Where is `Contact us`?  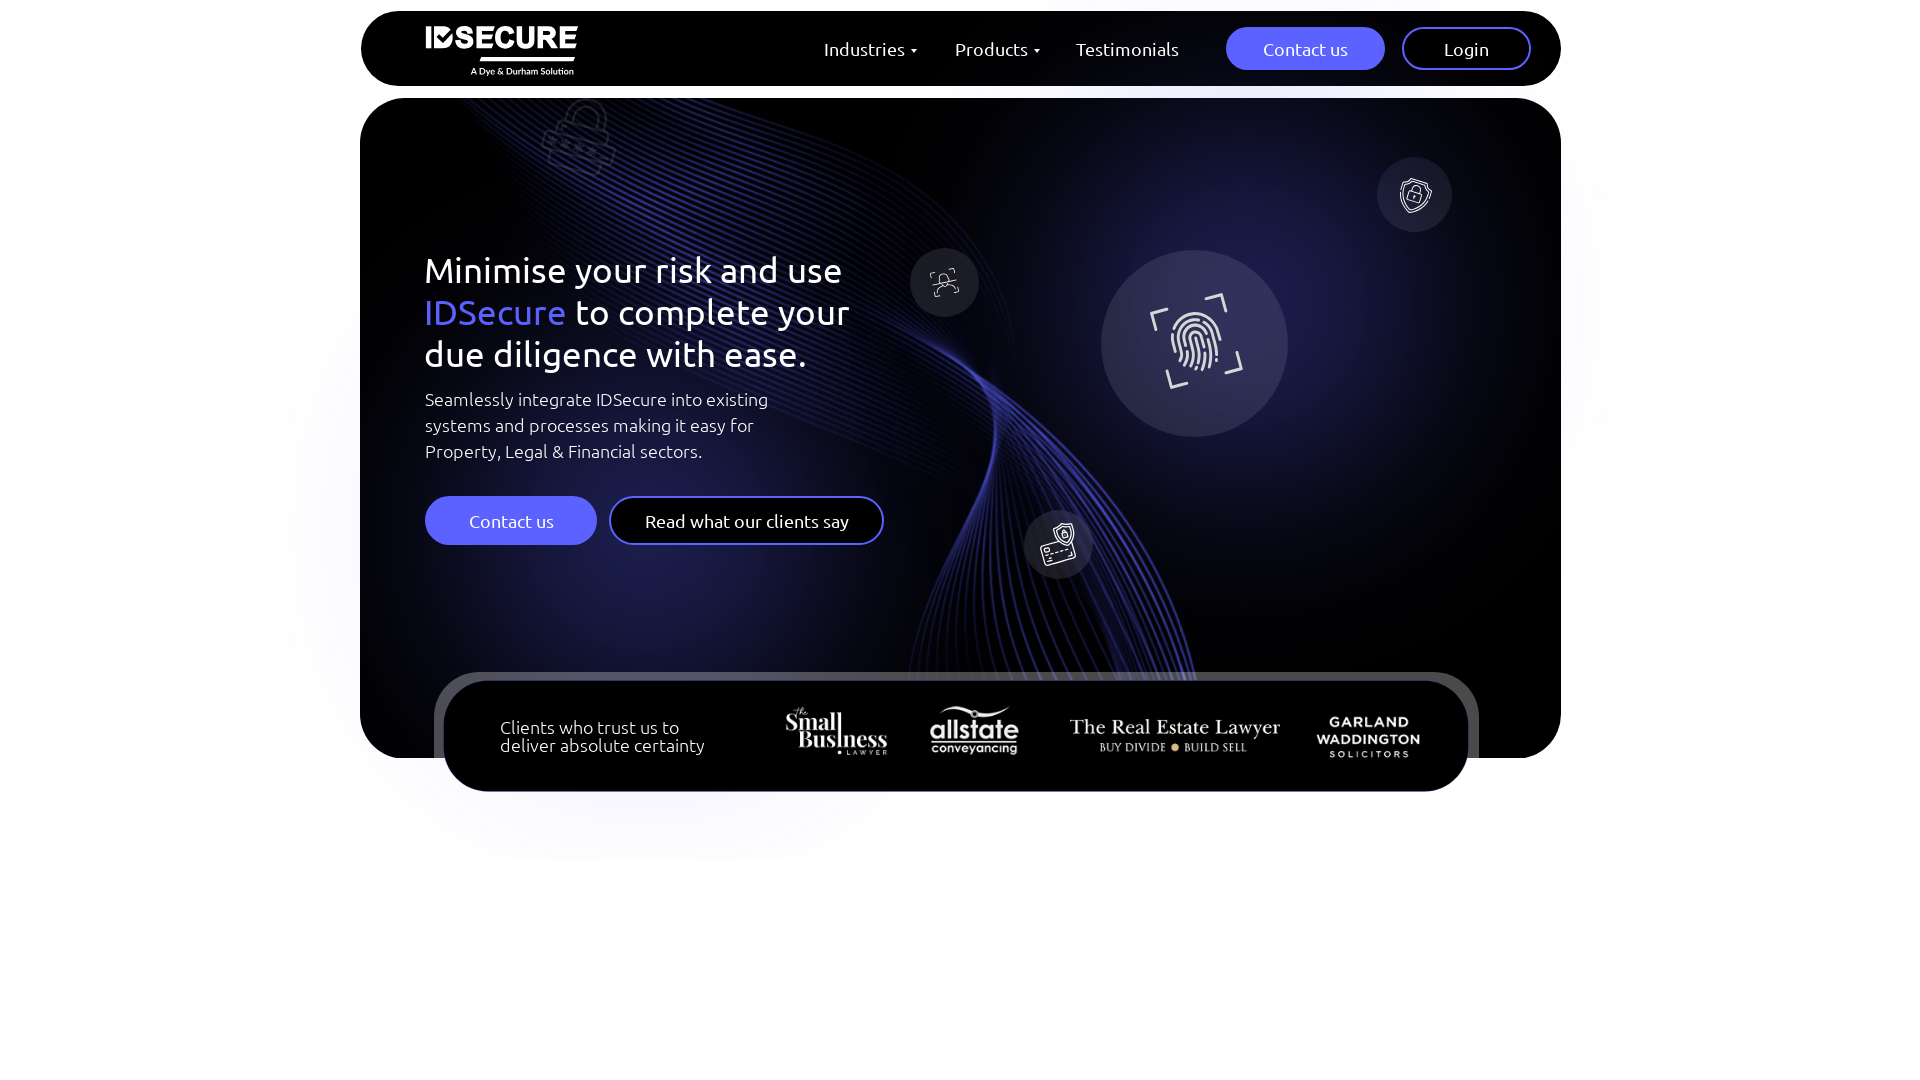
Contact us is located at coordinates (1306, 48).